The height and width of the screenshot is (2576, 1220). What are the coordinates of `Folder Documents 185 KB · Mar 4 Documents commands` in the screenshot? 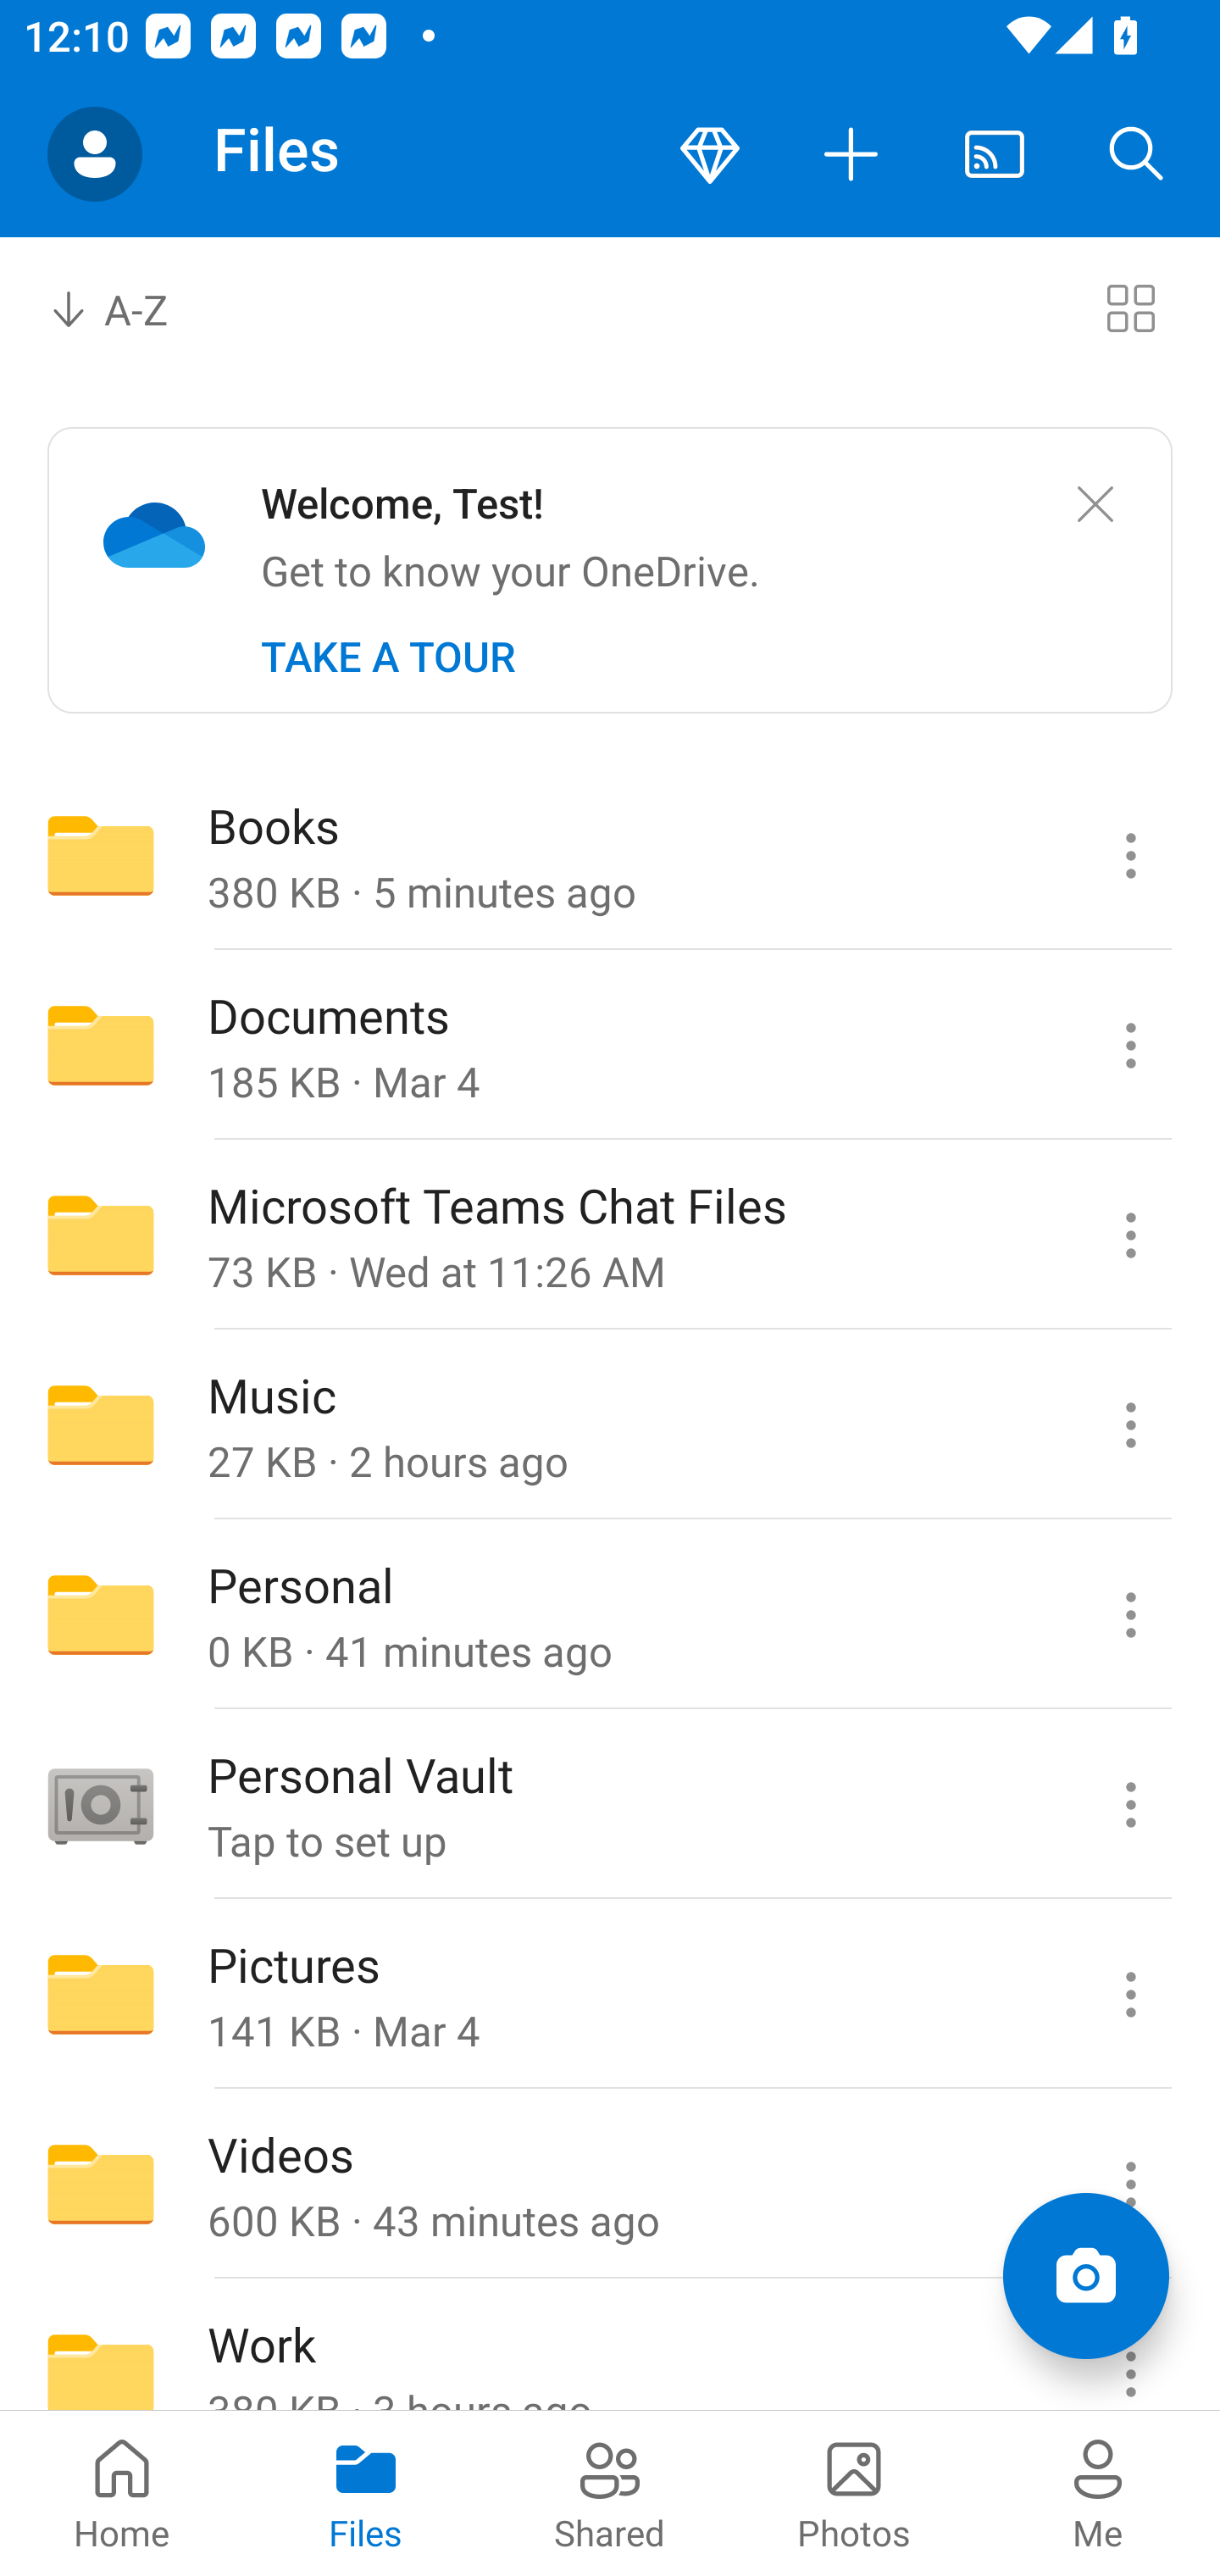 It's located at (610, 1046).